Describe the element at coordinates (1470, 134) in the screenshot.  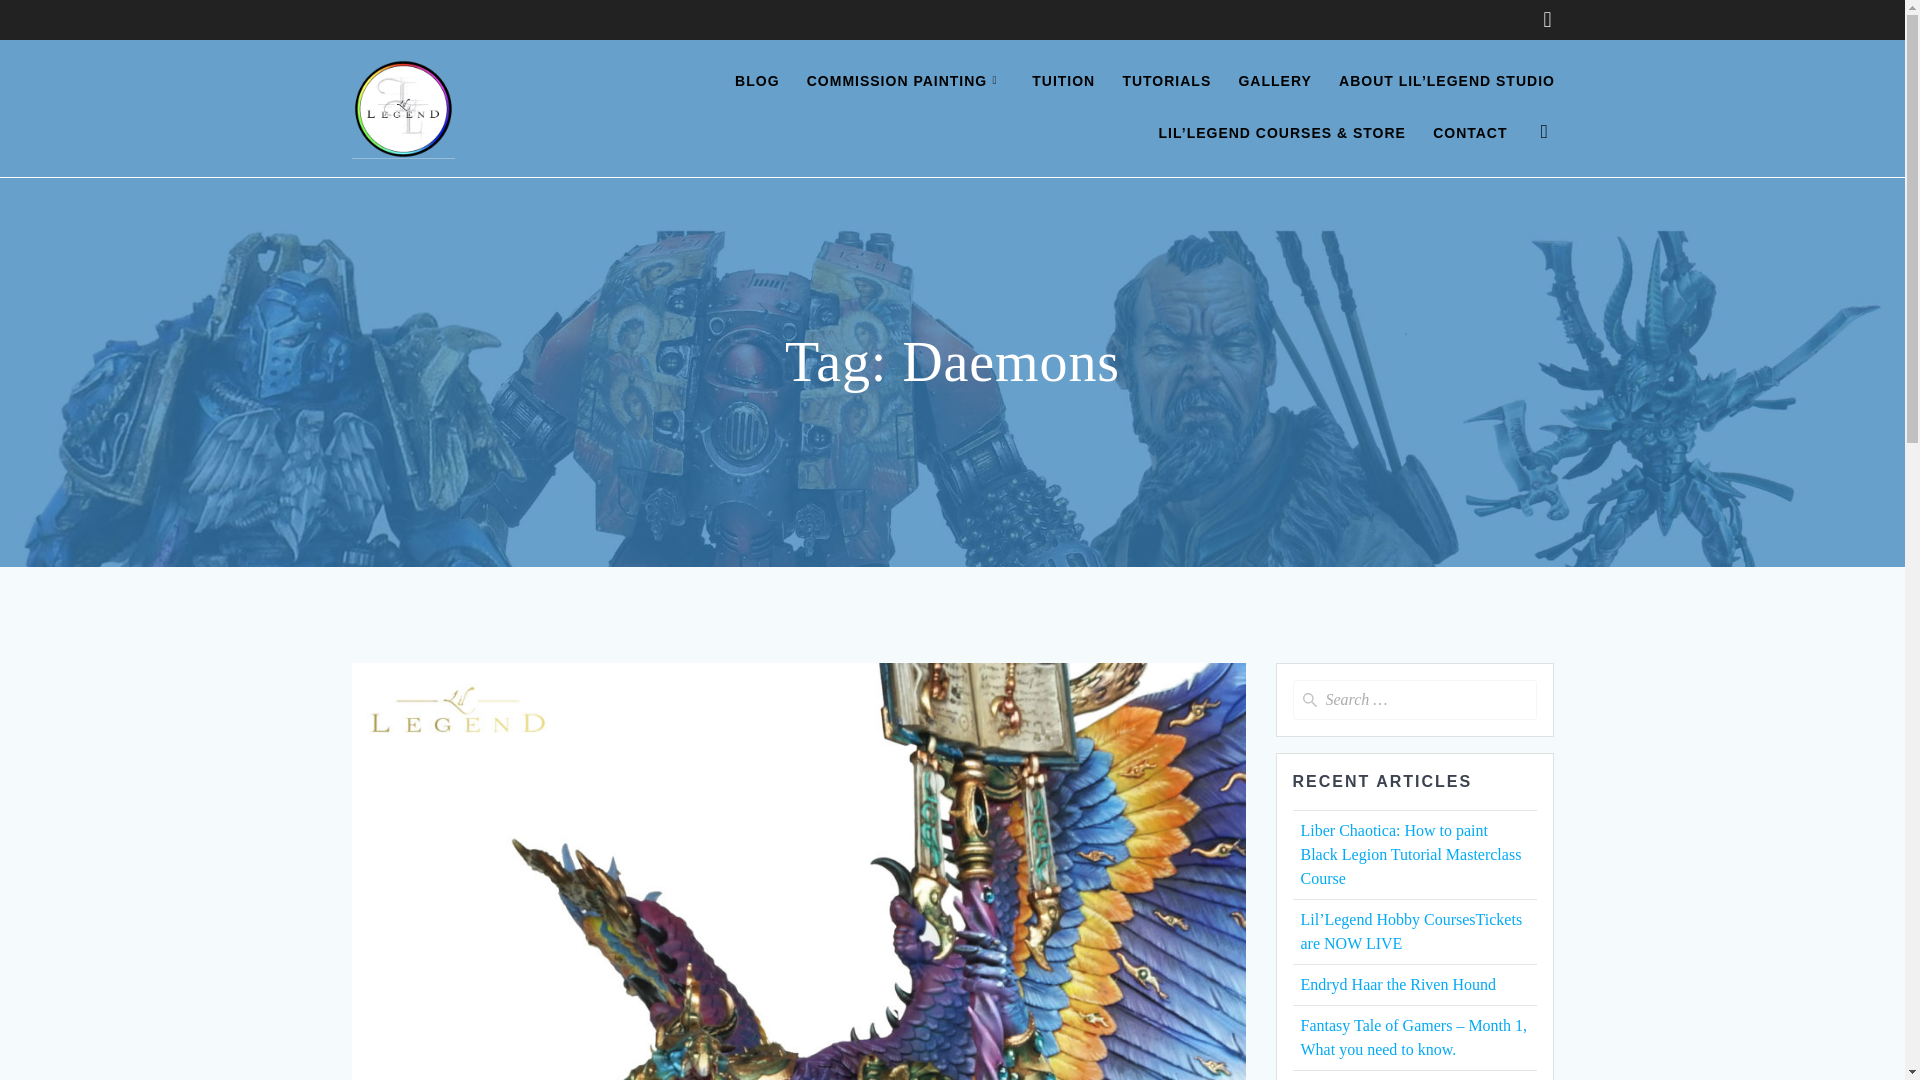
I see `CONTACT` at that location.